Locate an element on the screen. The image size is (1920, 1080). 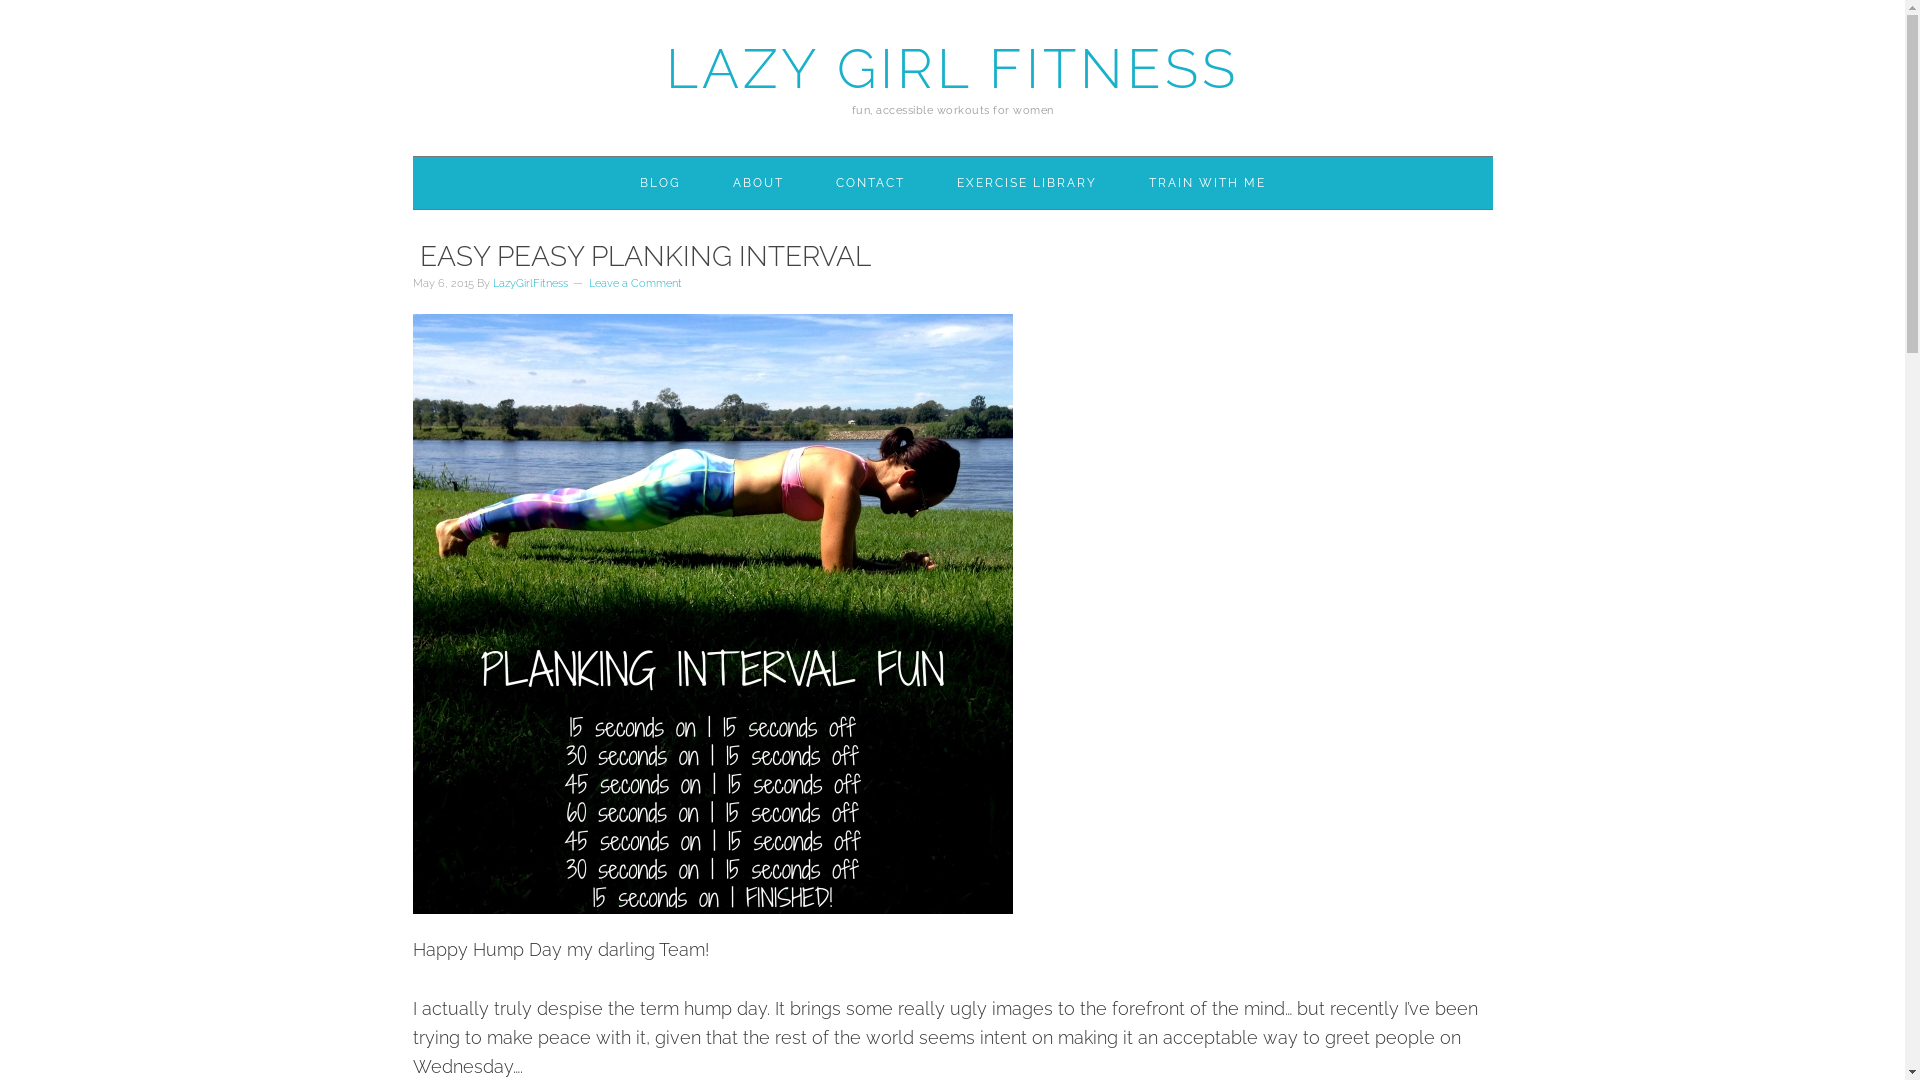
 EASY PEASY PLANKING INTERVAL is located at coordinates (641, 256).